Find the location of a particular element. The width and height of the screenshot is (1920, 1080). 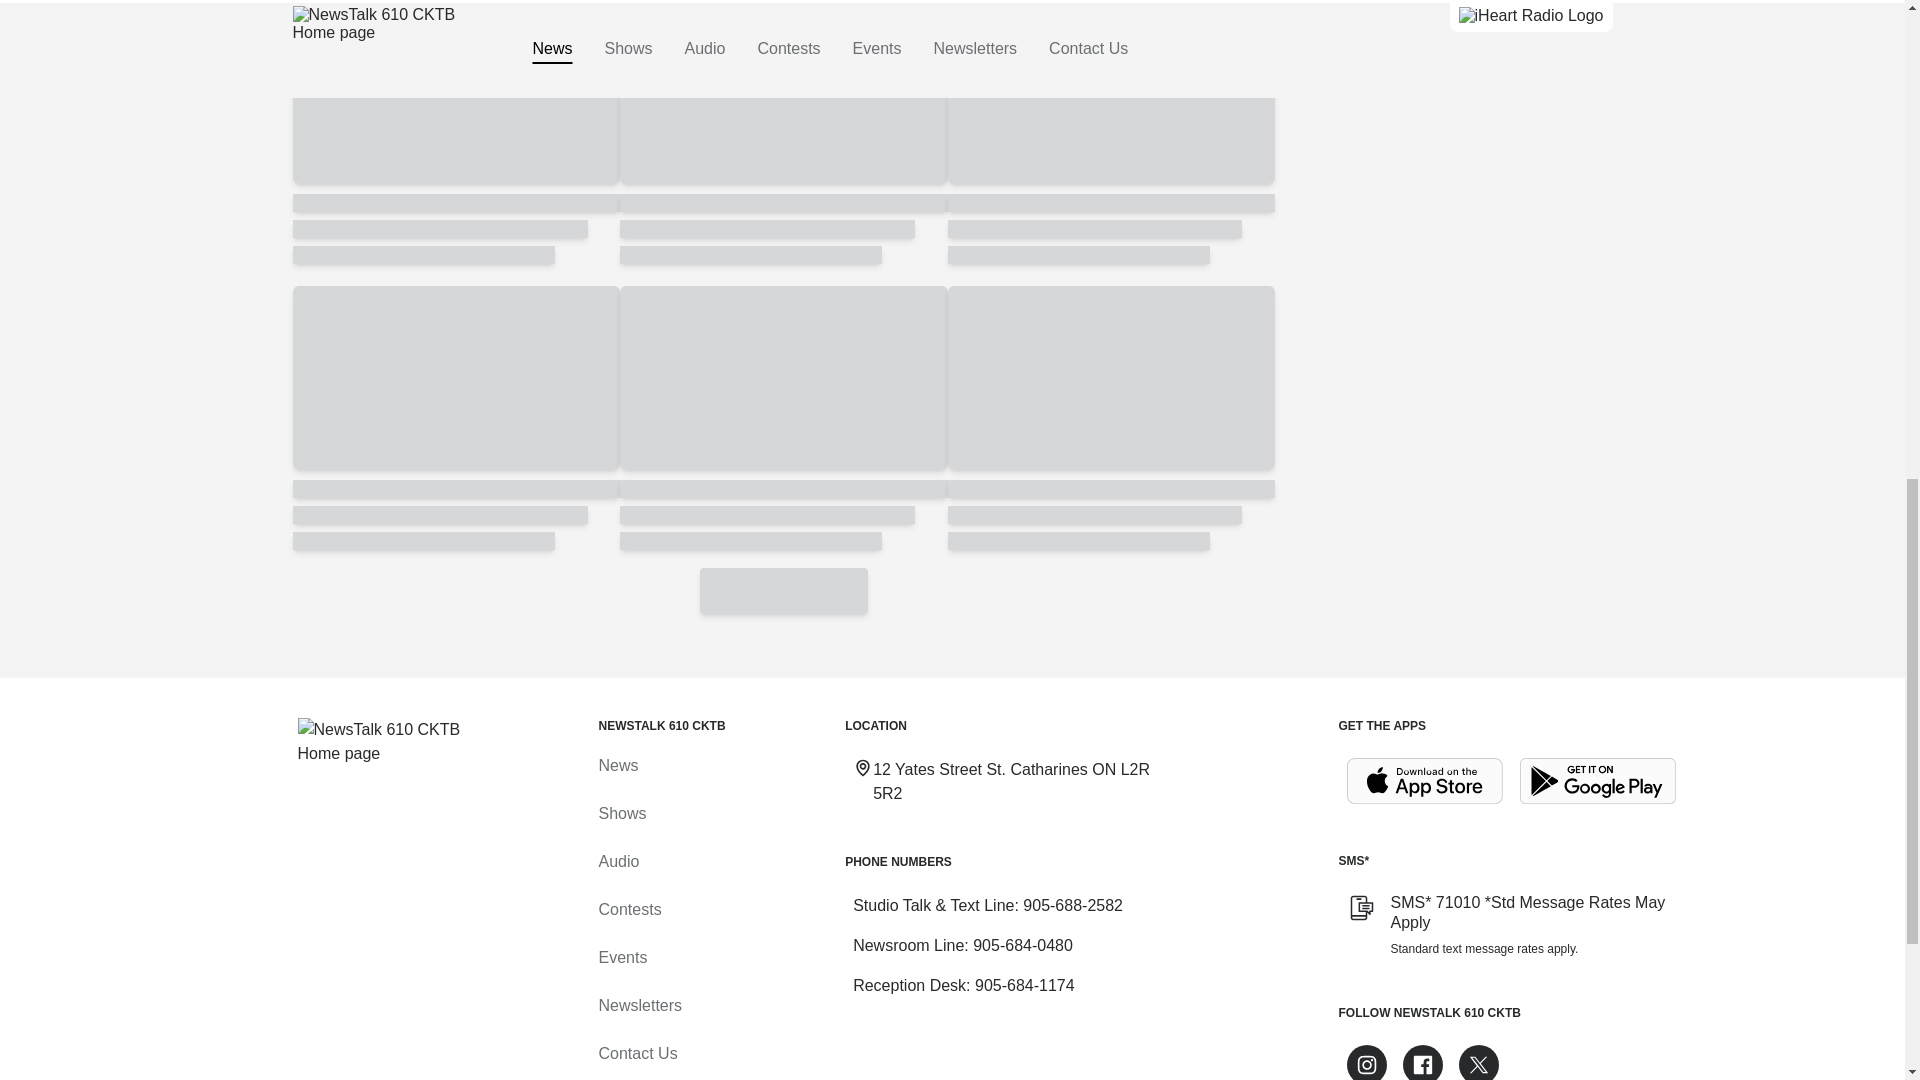

News is located at coordinates (617, 766).